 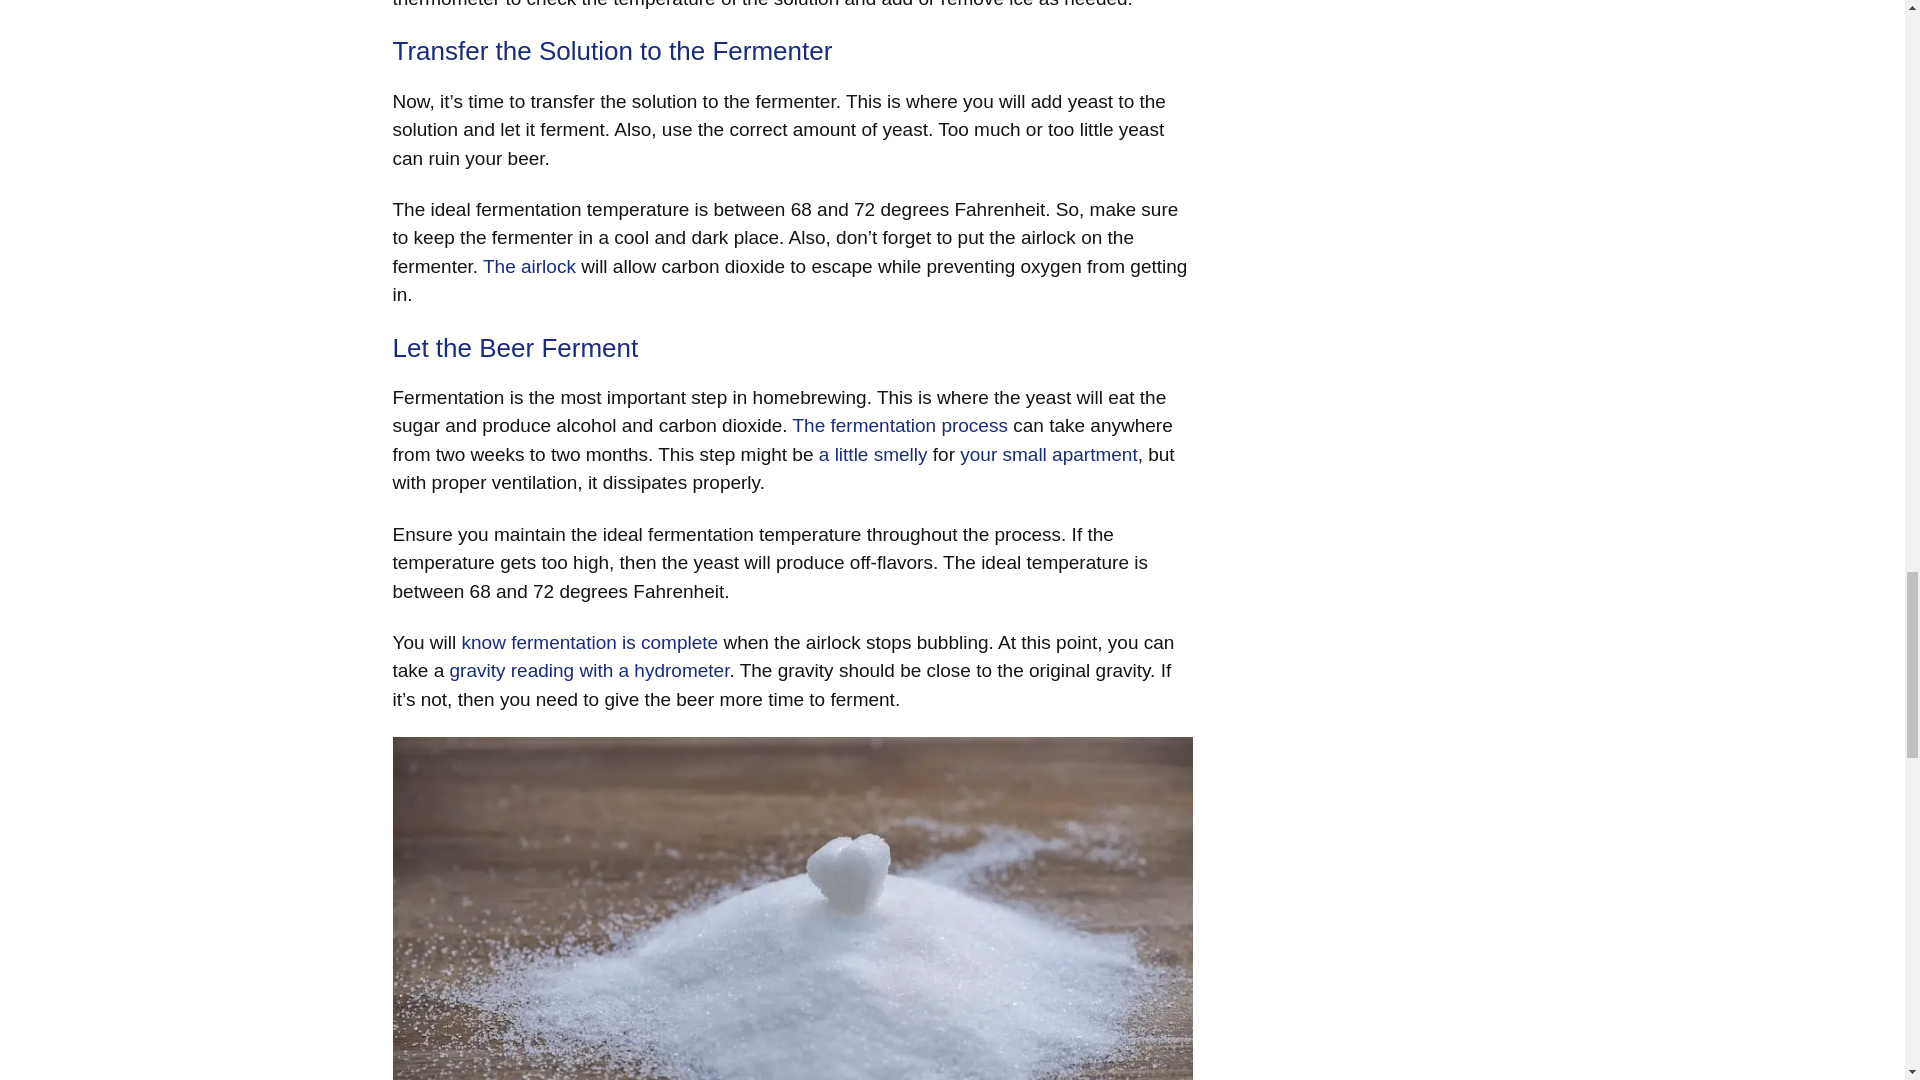 I want to click on your small apartment, so click(x=1048, y=454).